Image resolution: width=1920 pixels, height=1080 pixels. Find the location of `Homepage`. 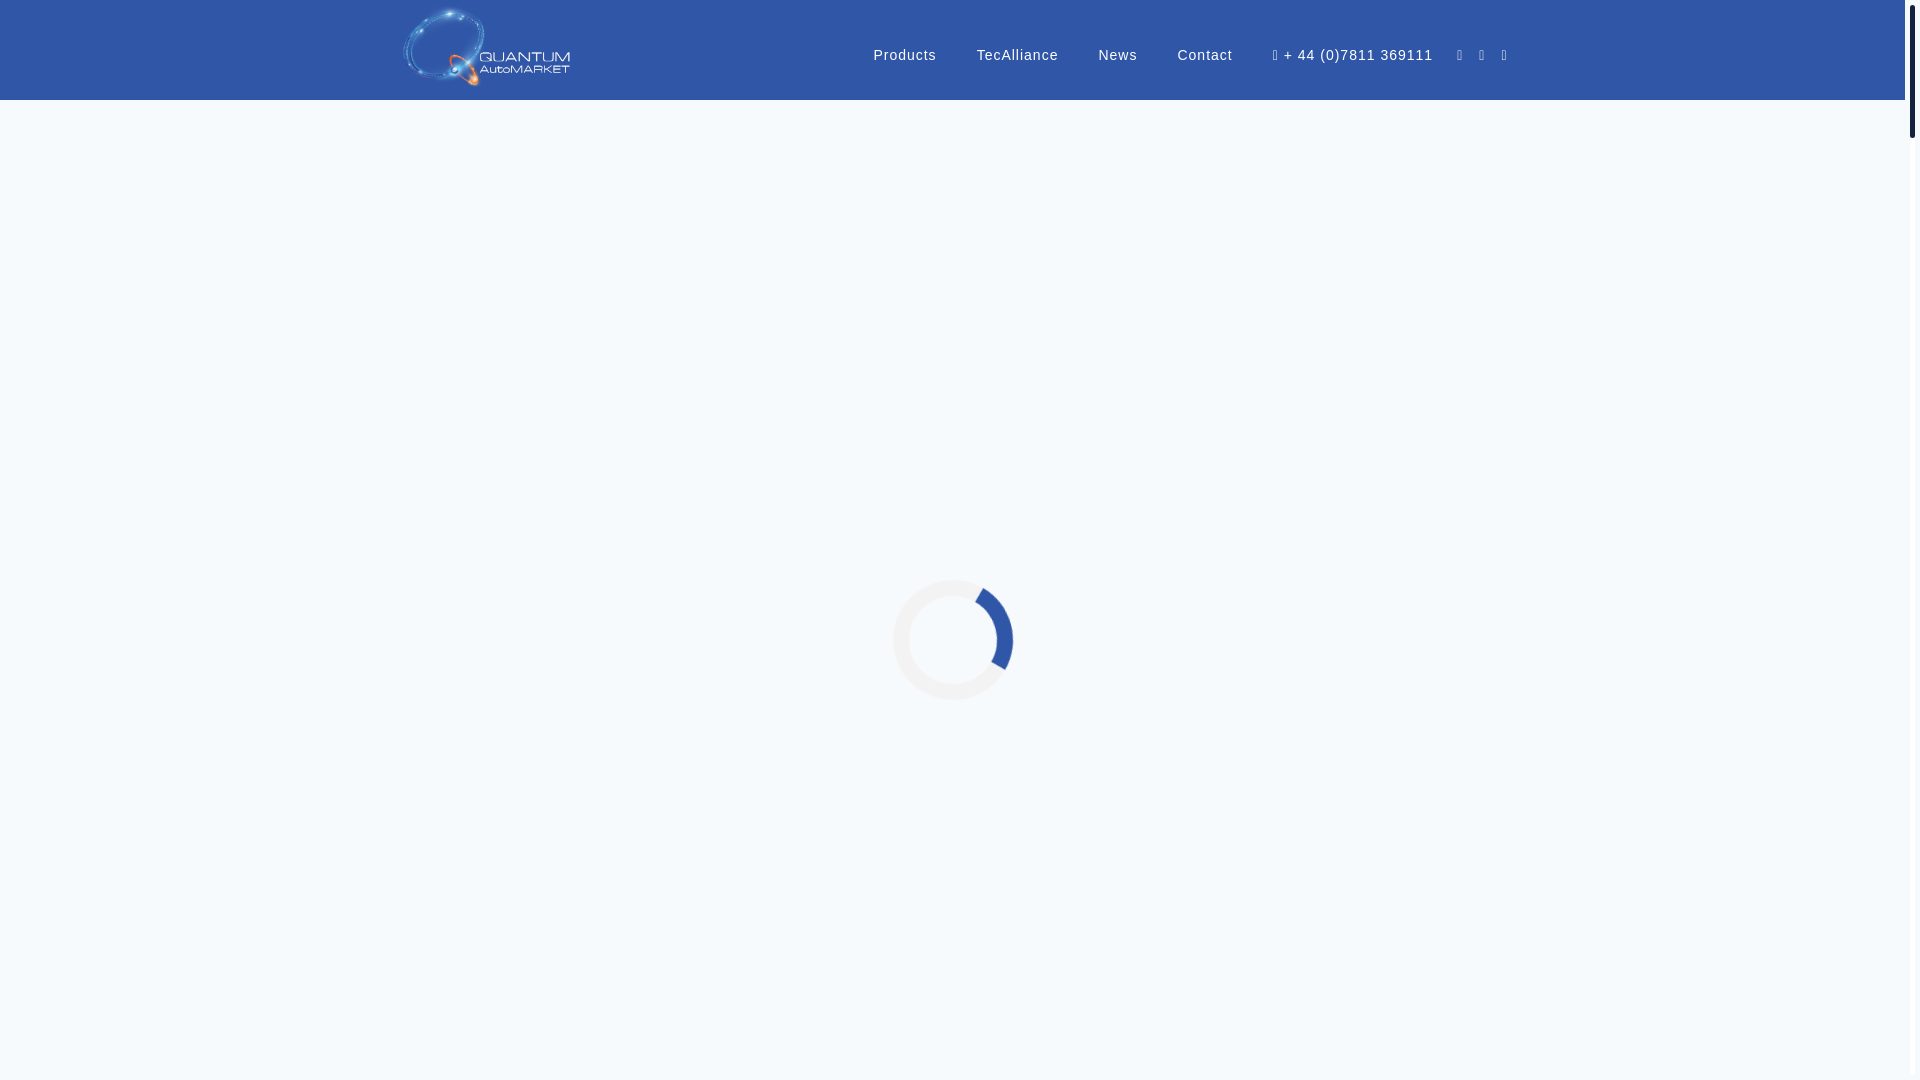

Homepage is located at coordinates (901, 204).